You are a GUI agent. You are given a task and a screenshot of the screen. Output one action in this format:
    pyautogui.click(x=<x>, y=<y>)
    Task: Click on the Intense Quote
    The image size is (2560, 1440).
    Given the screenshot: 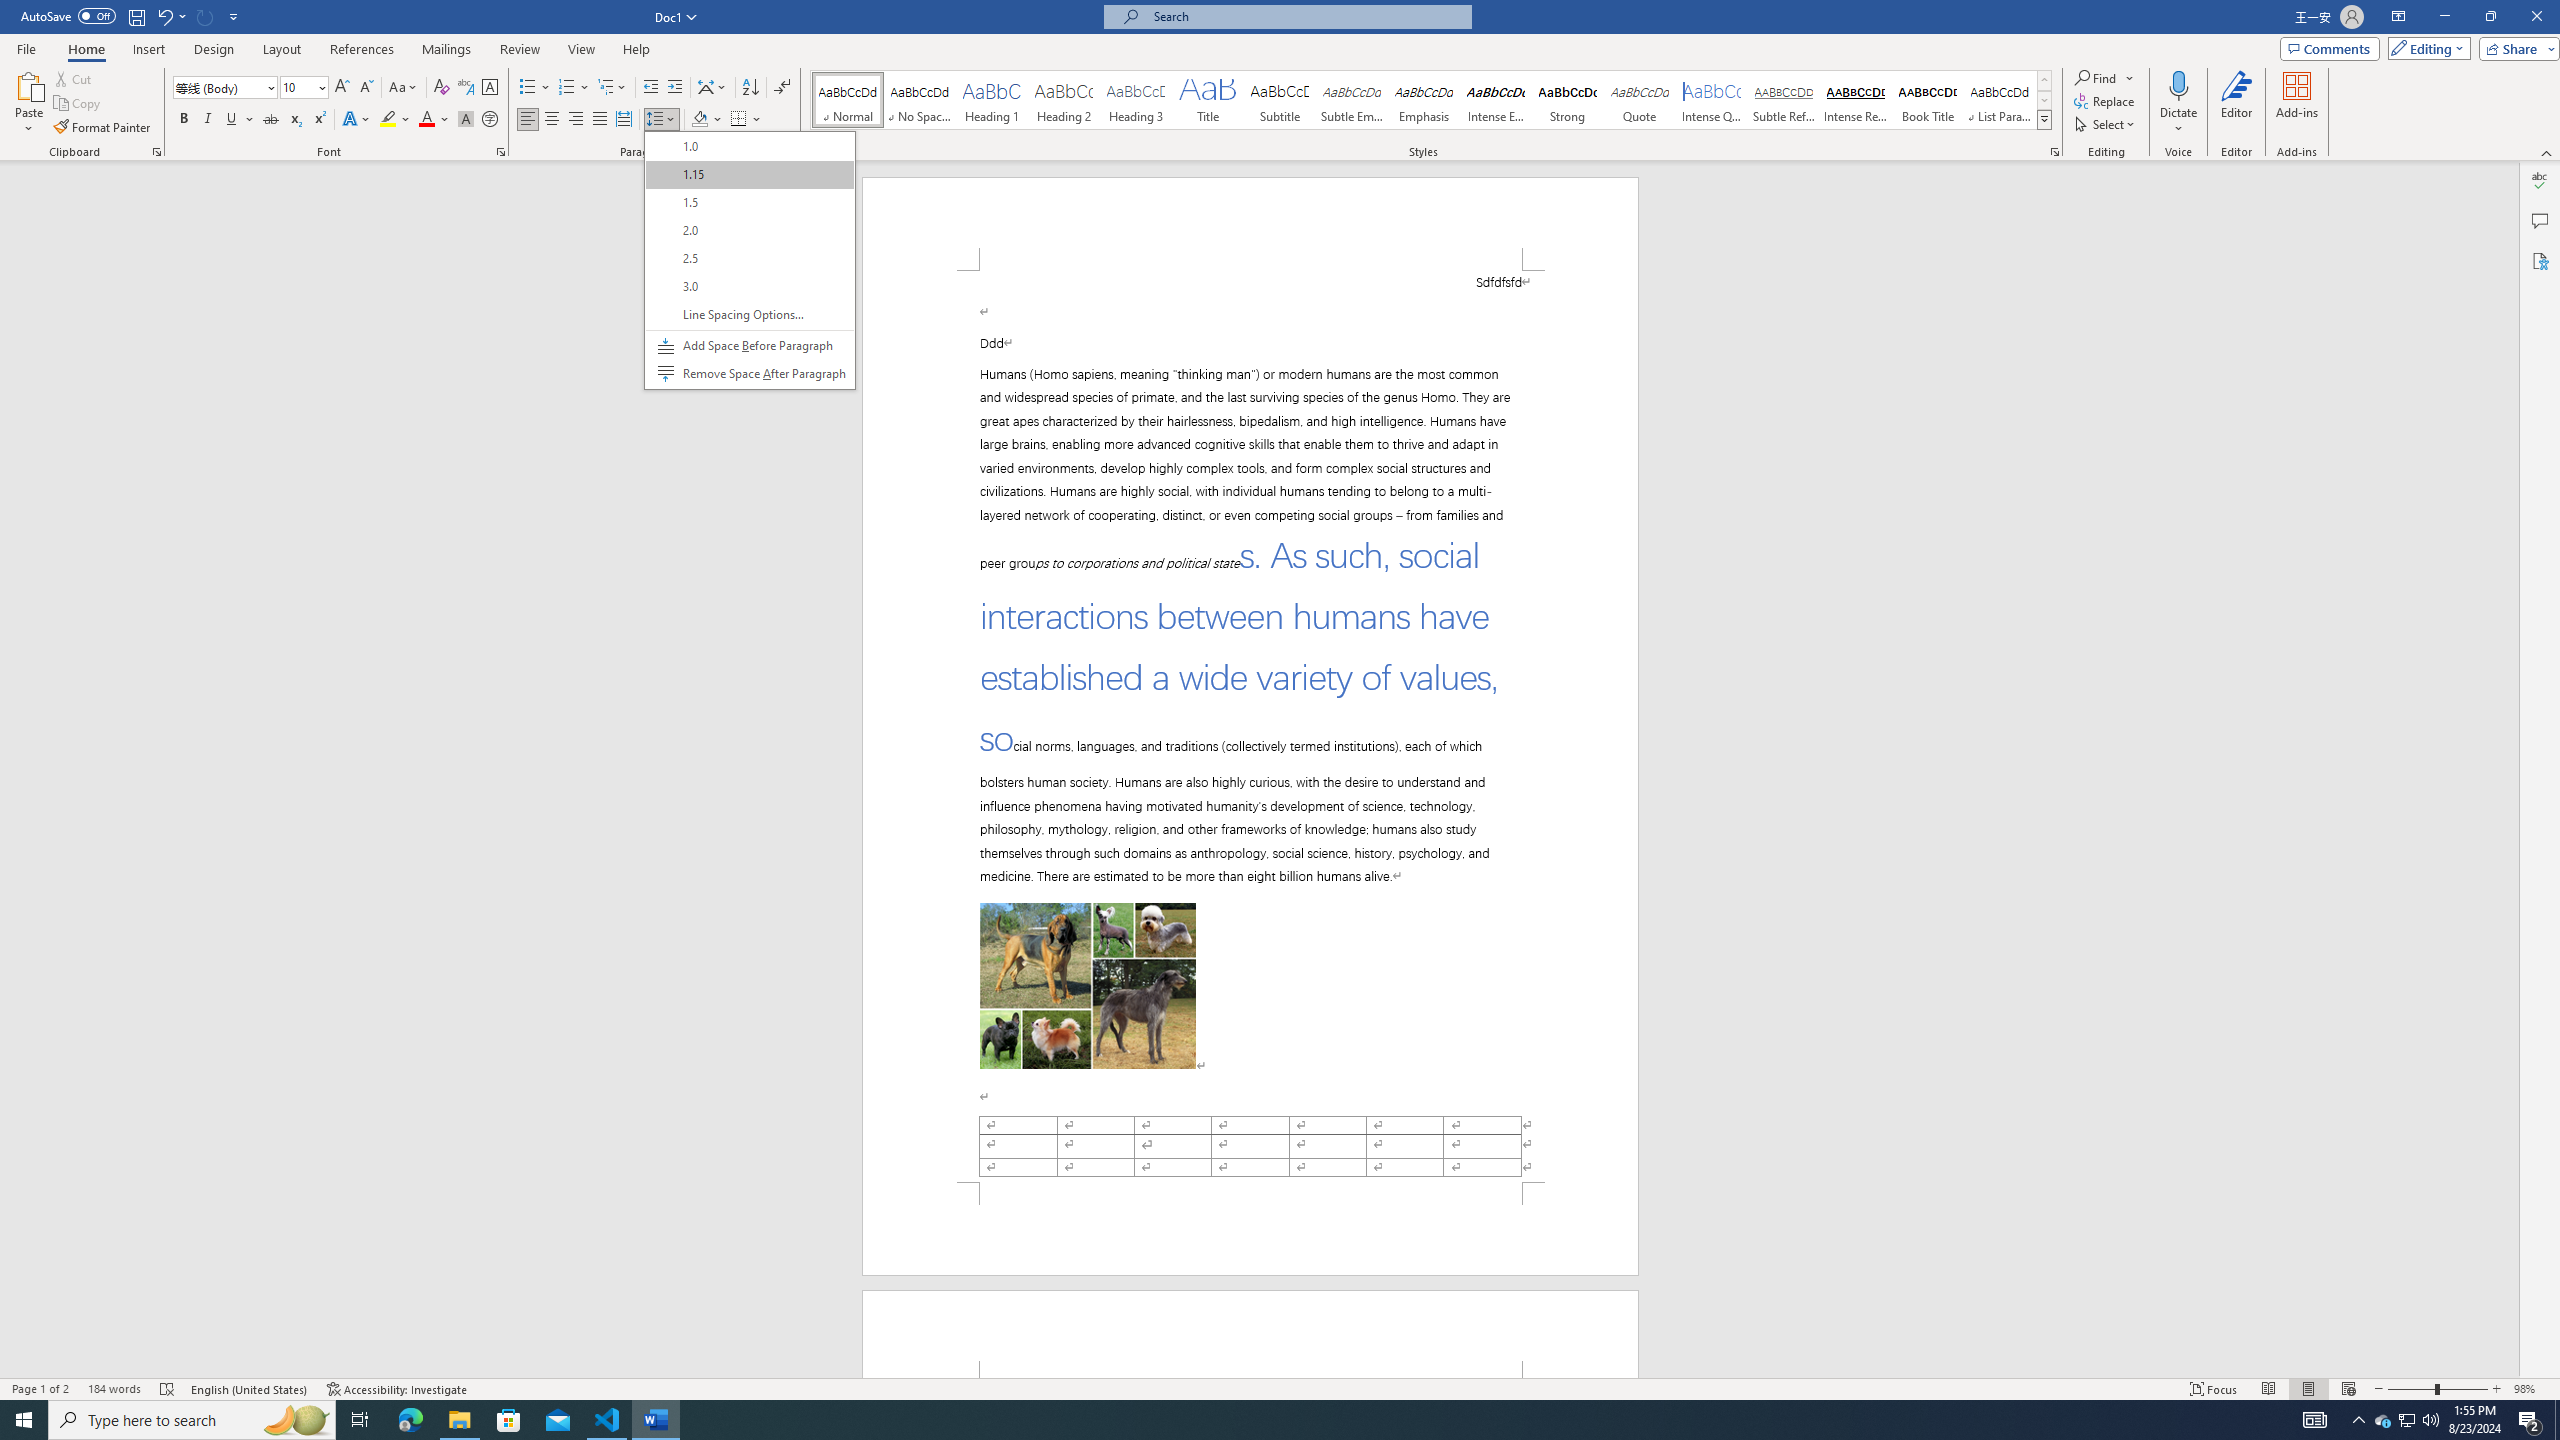 What is the action you would take?
    pyautogui.click(x=1712, y=100)
    